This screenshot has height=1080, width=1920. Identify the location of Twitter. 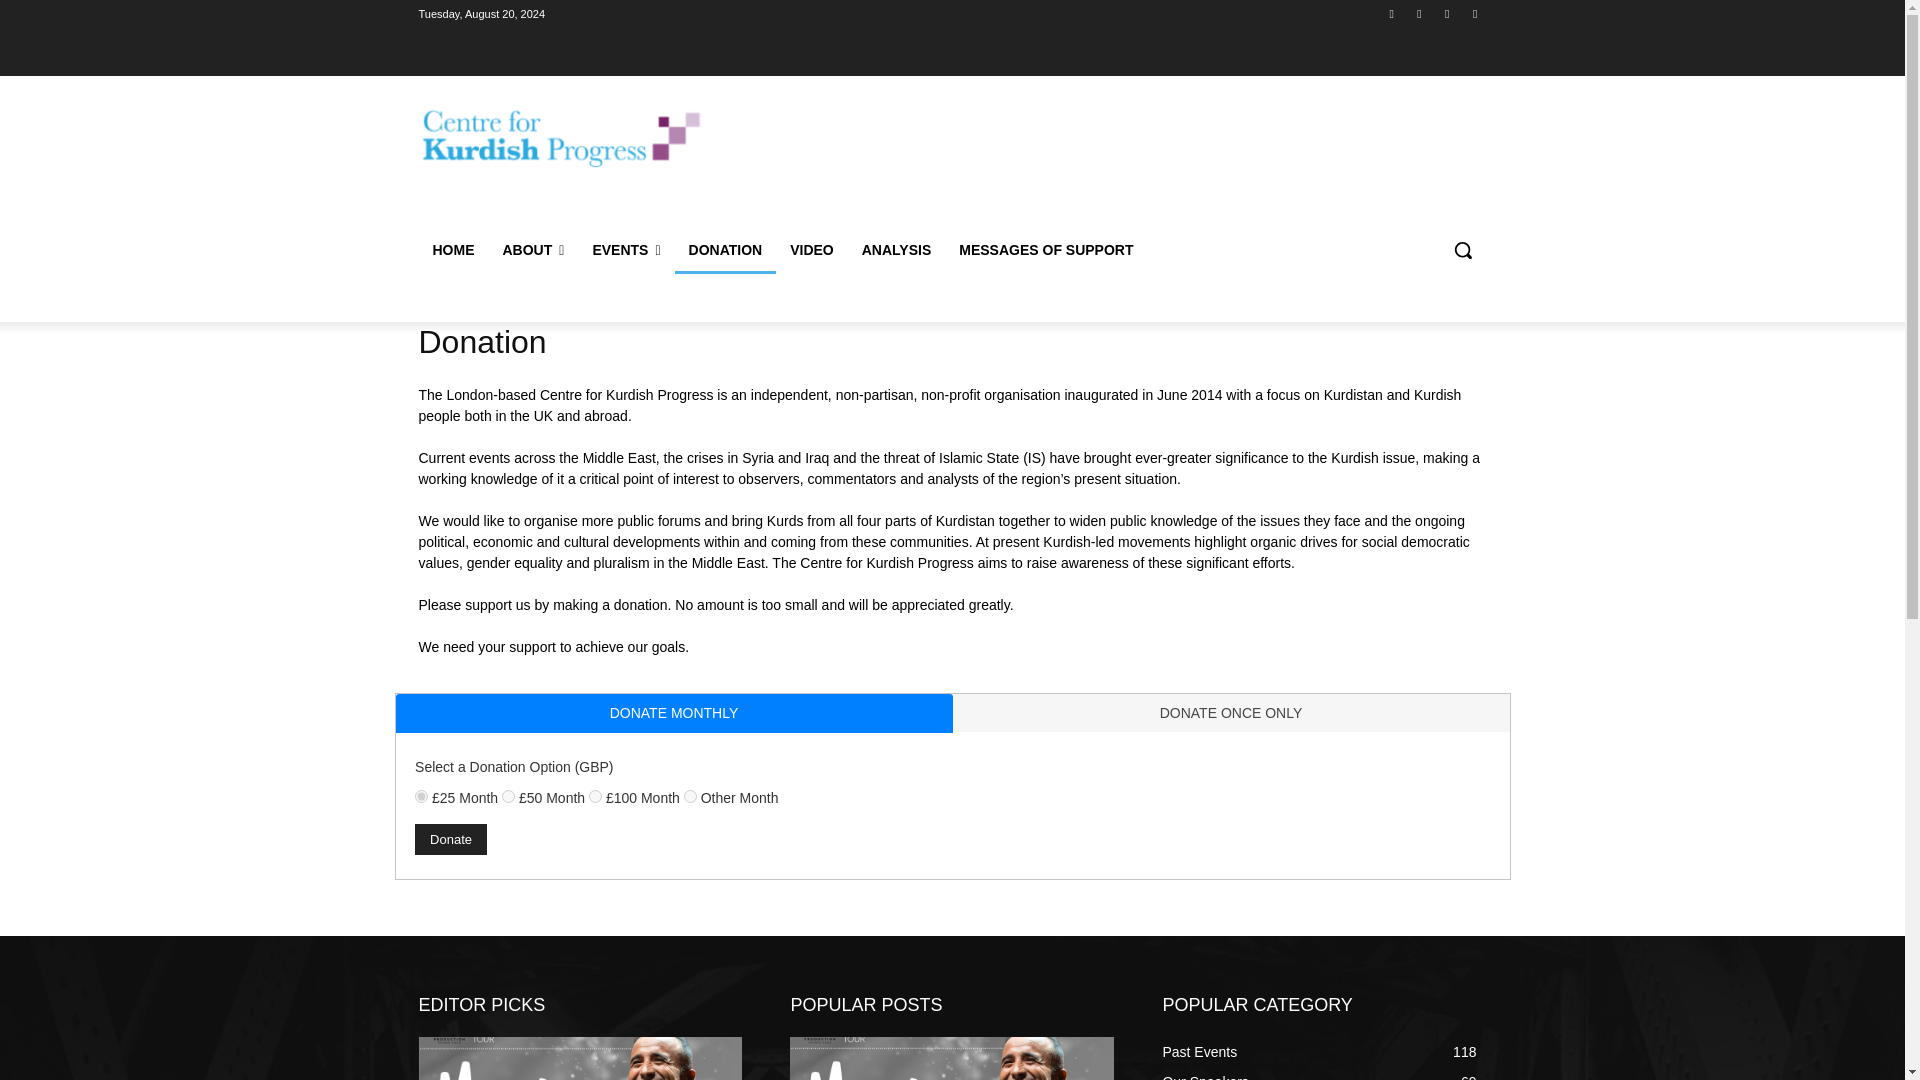
(1448, 13).